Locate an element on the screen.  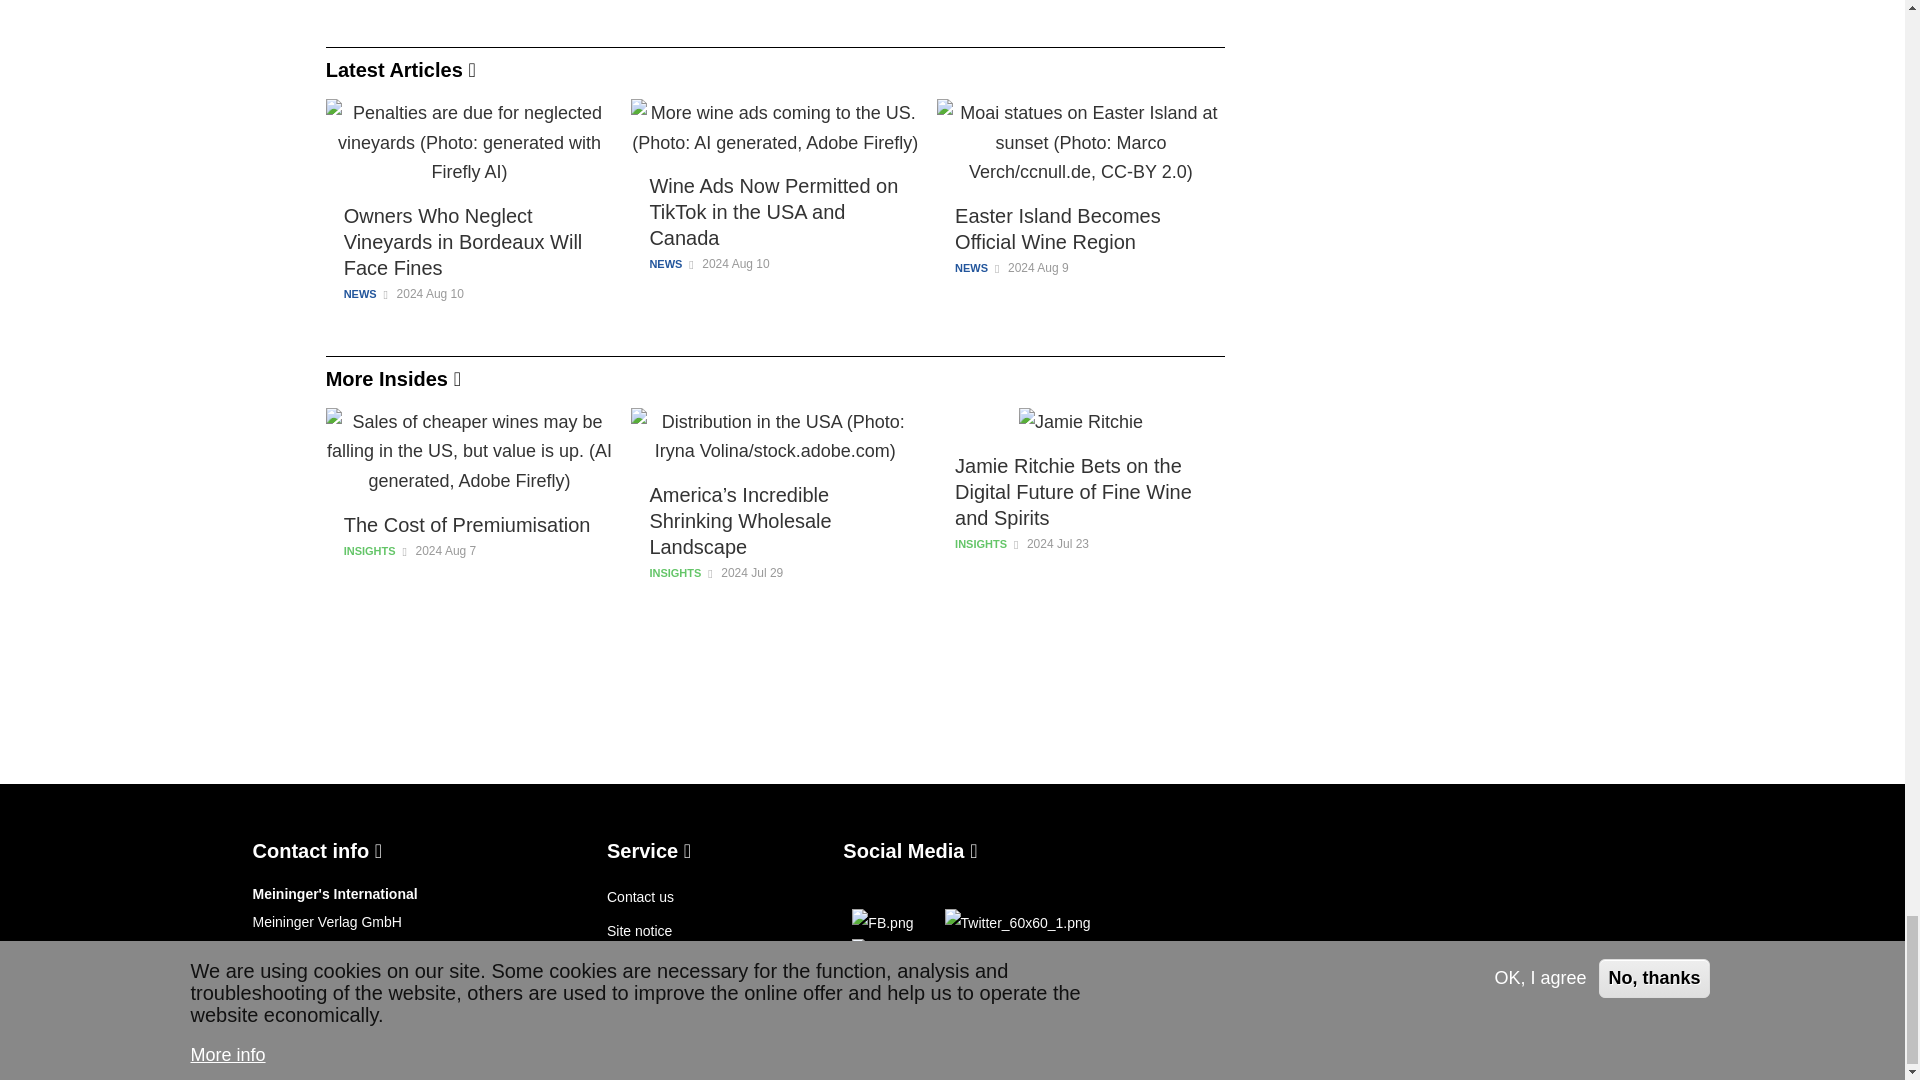
NEWS is located at coordinates (360, 293).